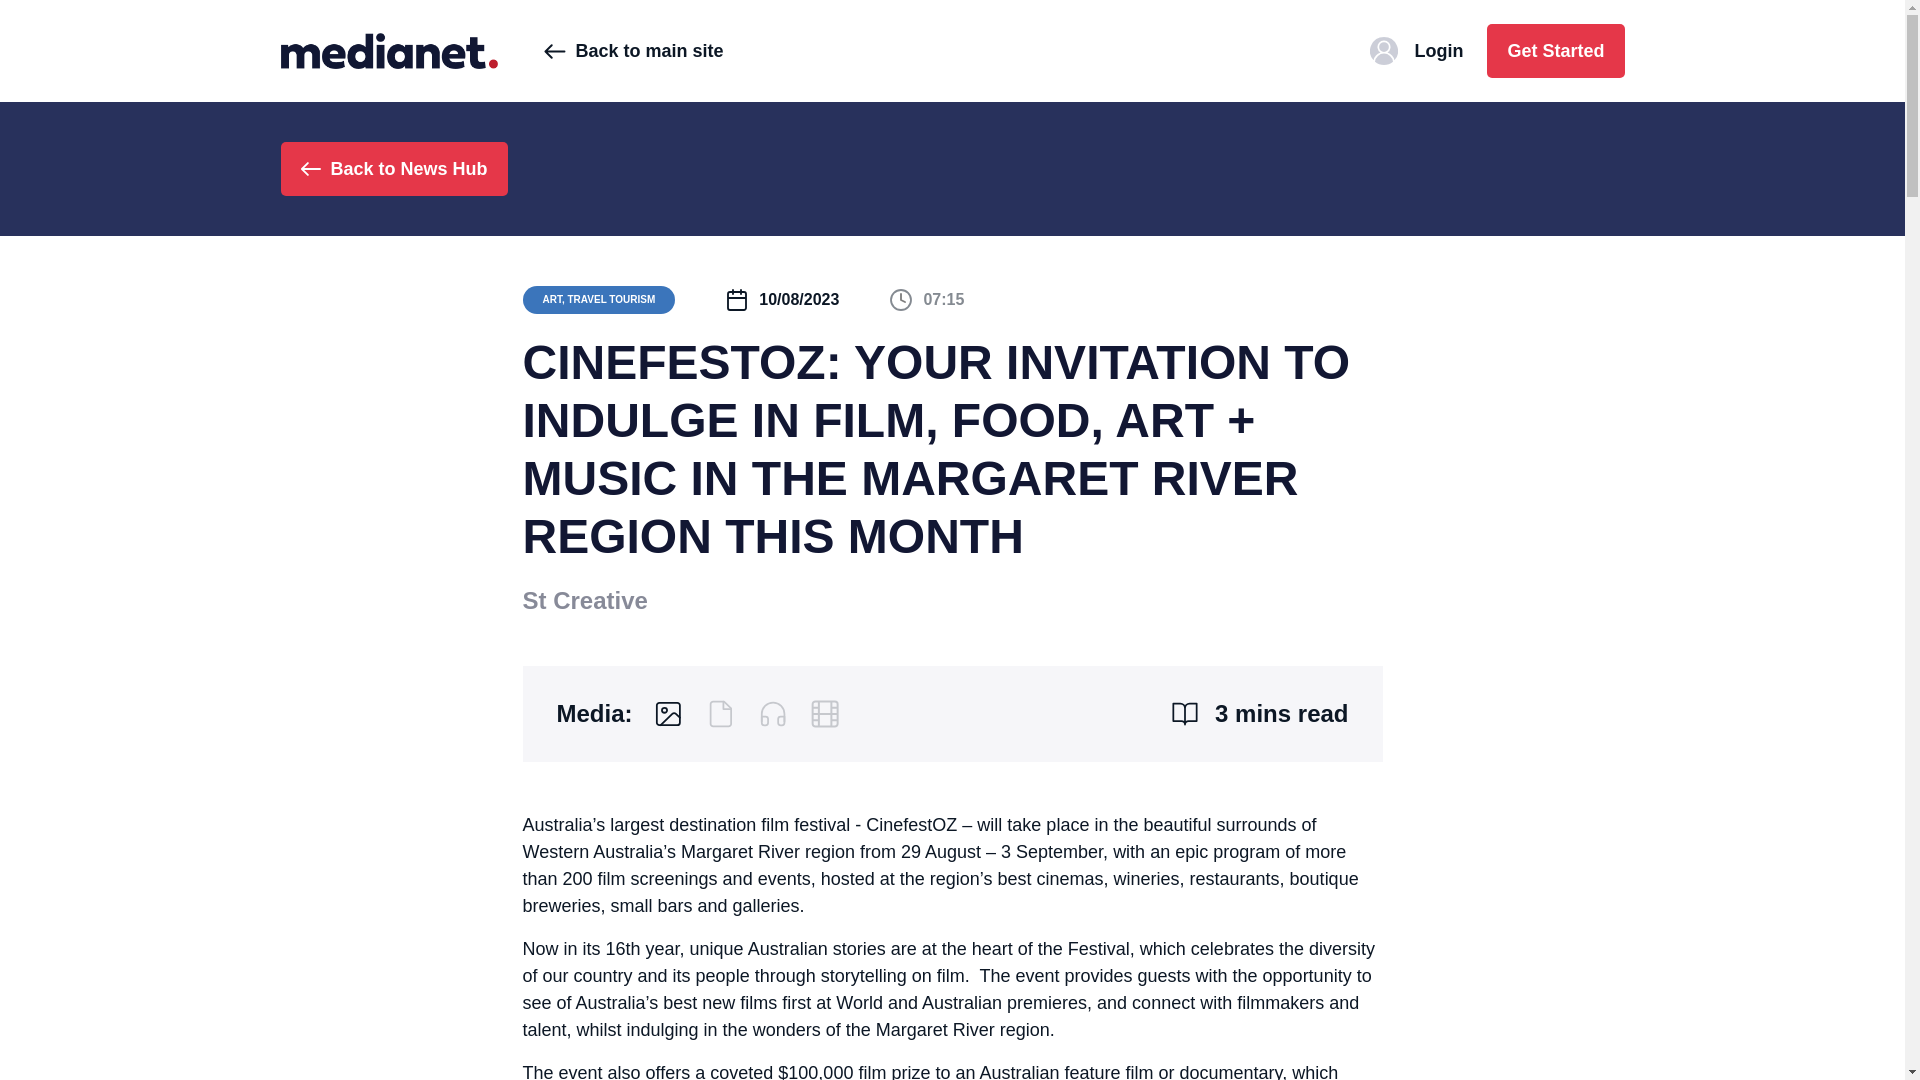 The height and width of the screenshot is (1080, 1920). Describe the element at coordinates (1416, 50) in the screenshot. I see `Login` at that location.